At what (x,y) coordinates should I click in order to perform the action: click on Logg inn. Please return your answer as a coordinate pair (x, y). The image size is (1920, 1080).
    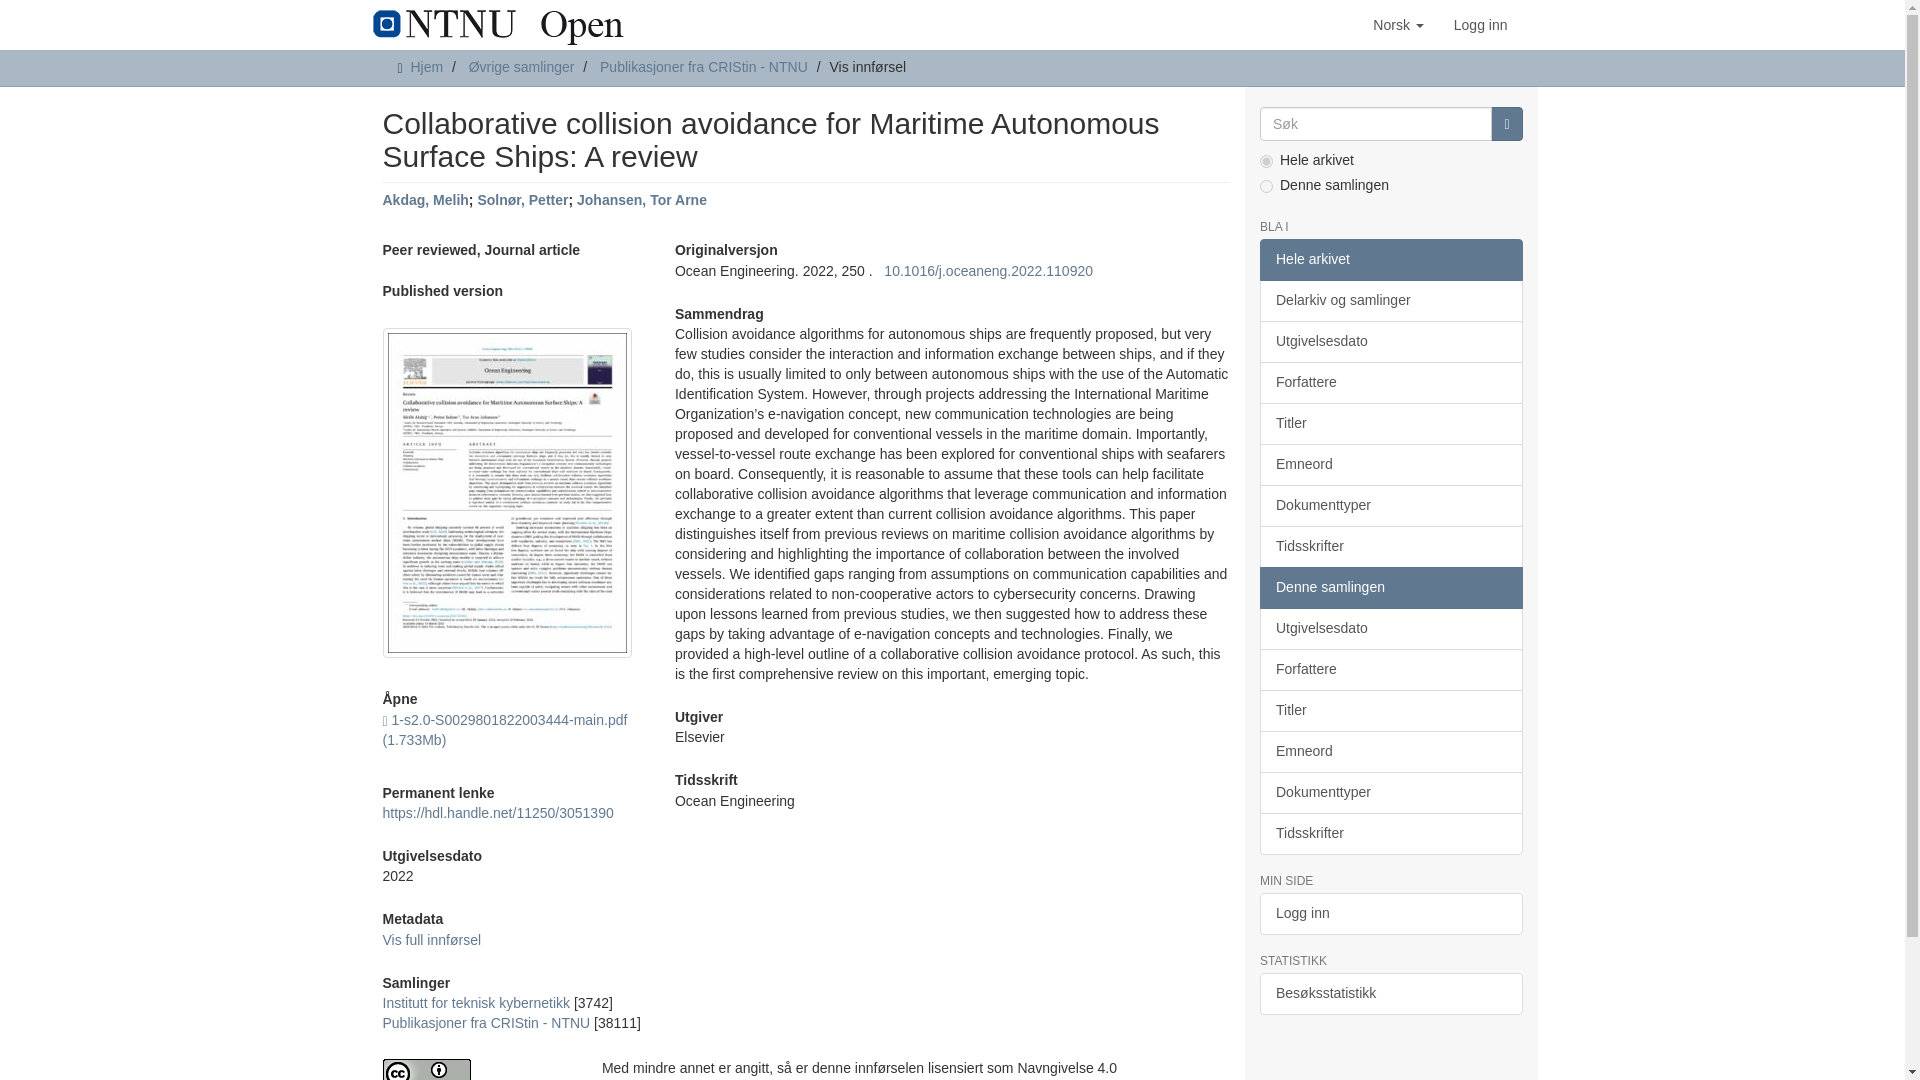
    Looking at the image, I should click on (1480, 24).